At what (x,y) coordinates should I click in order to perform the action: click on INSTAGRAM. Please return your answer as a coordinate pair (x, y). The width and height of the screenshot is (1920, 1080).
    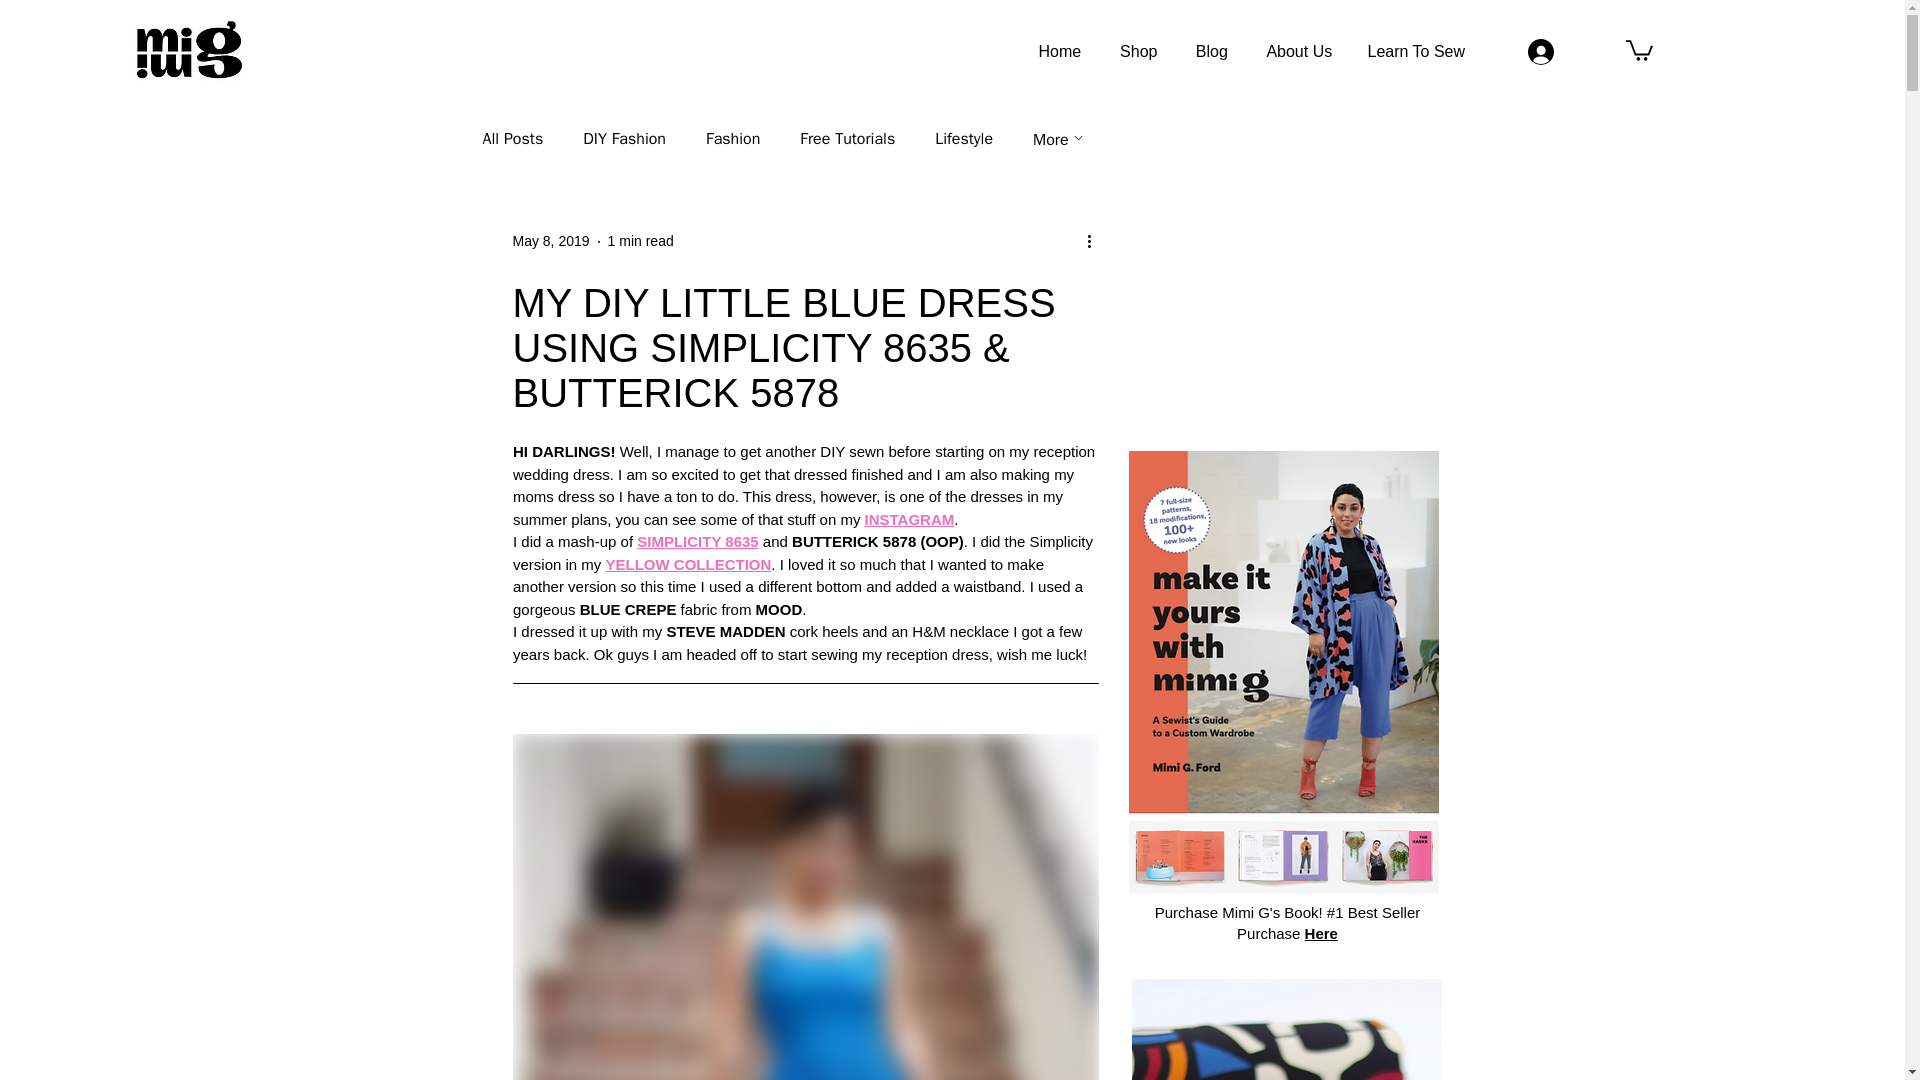
    Looking at the image, I should click on (909, 518).